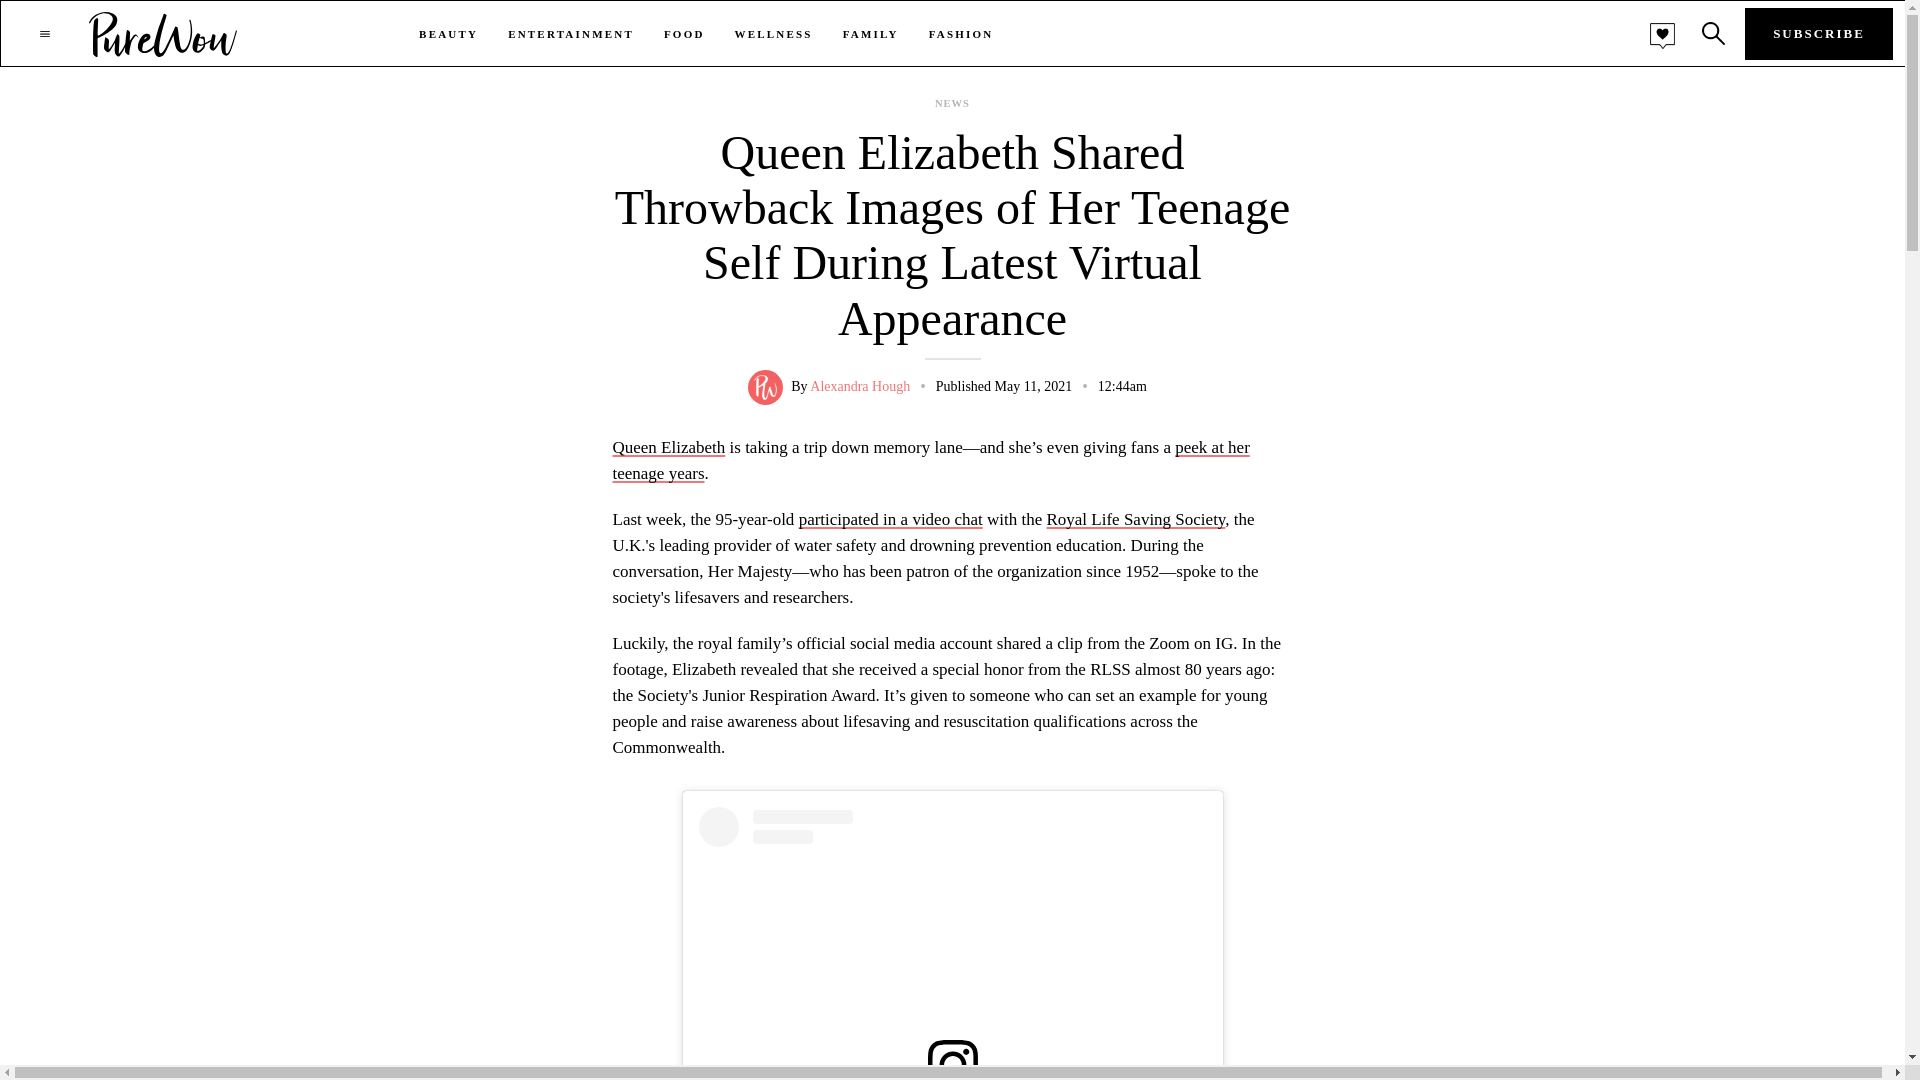 Image resolution: width=1920 pixels, height=1080 pixels. I want to click on FOOD, so click(684, 34).